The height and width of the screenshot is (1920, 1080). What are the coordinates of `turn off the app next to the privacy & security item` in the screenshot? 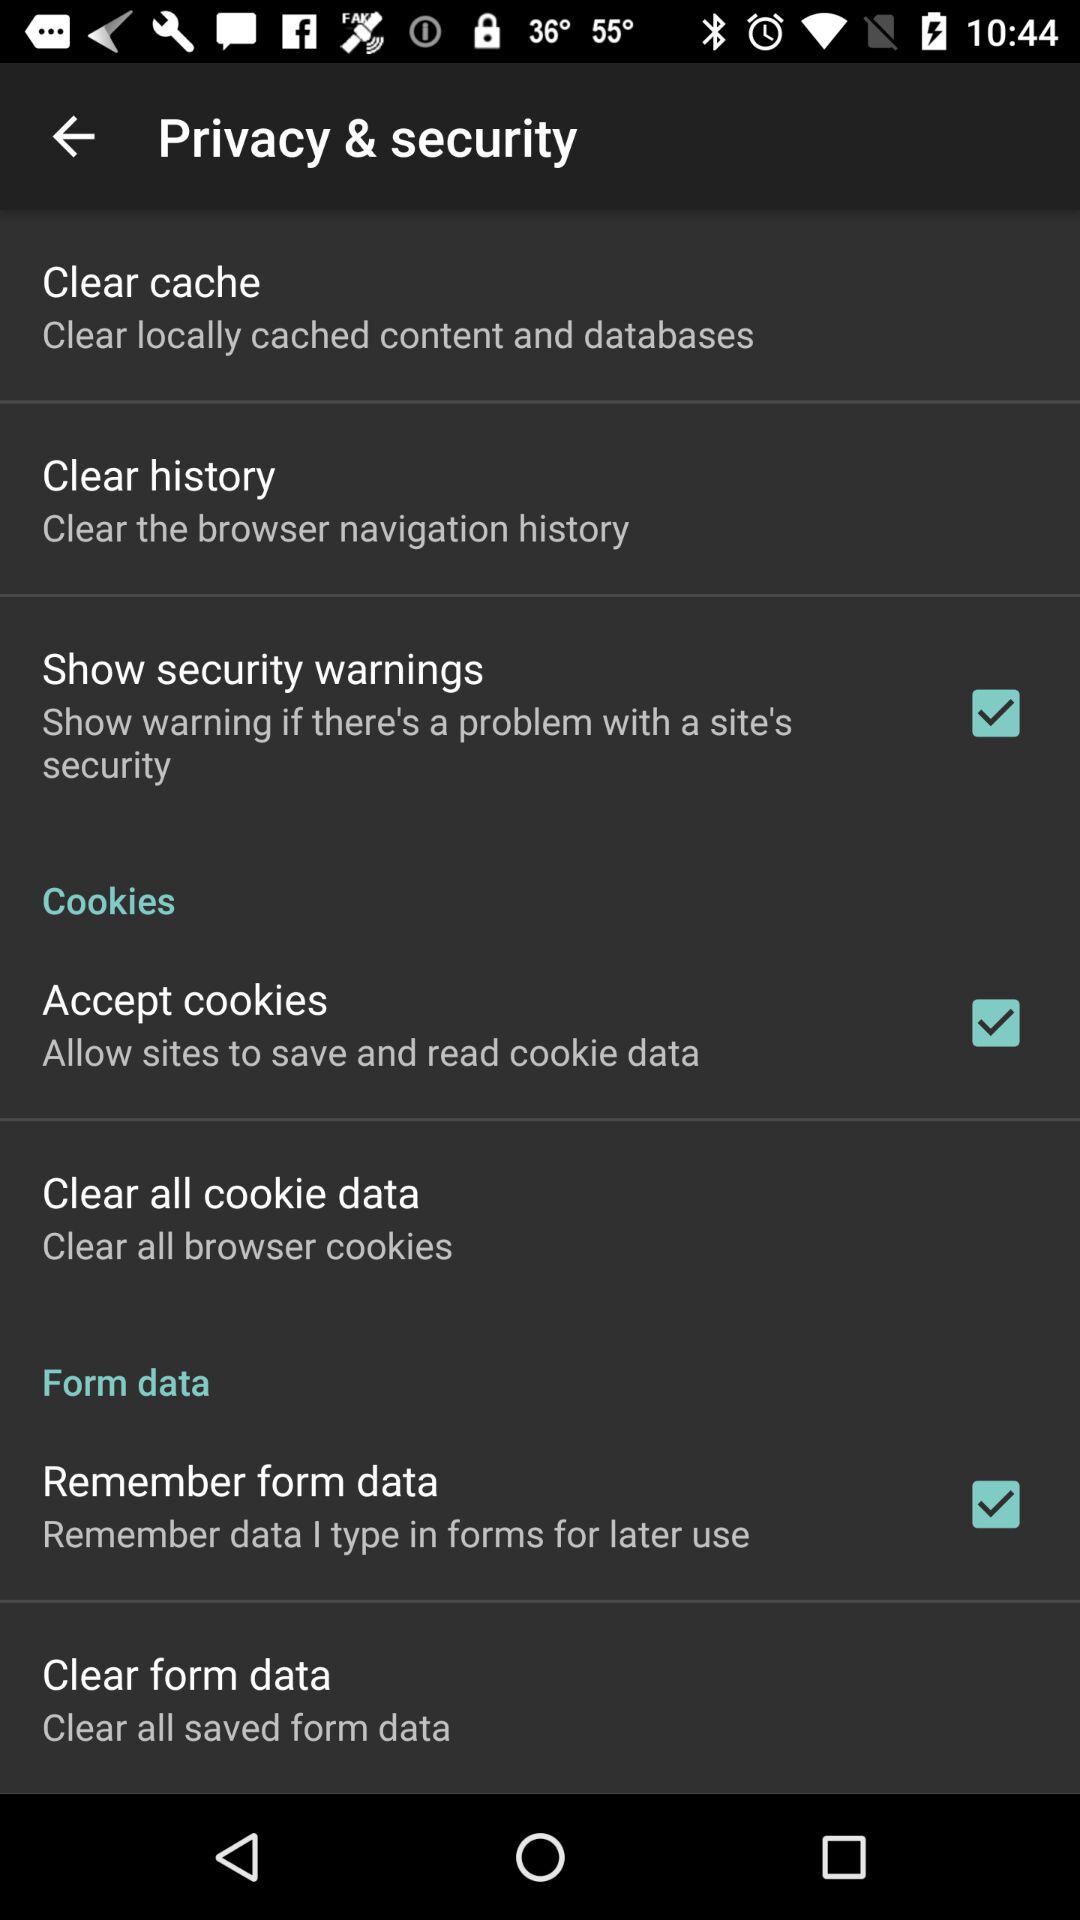 It's located at (73, 136).